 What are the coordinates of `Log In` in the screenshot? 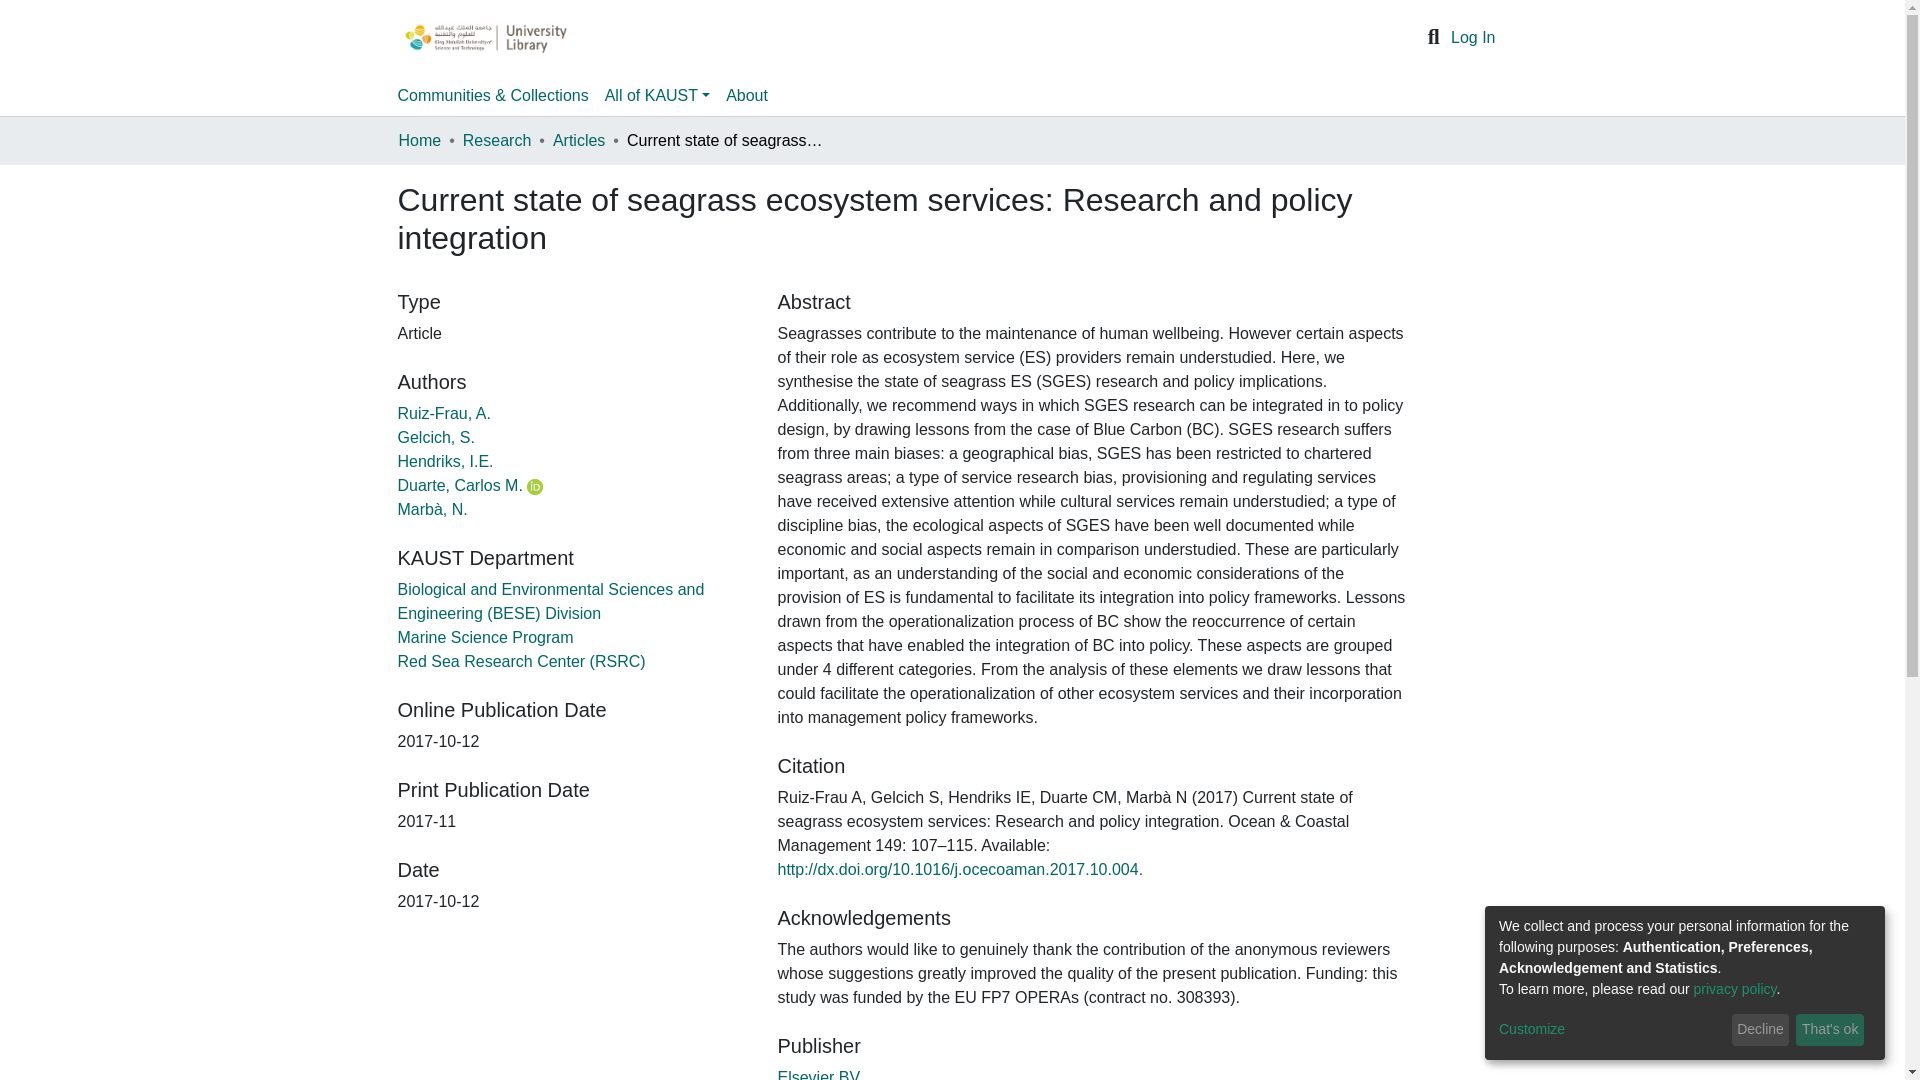 It's located at (1473, 38).